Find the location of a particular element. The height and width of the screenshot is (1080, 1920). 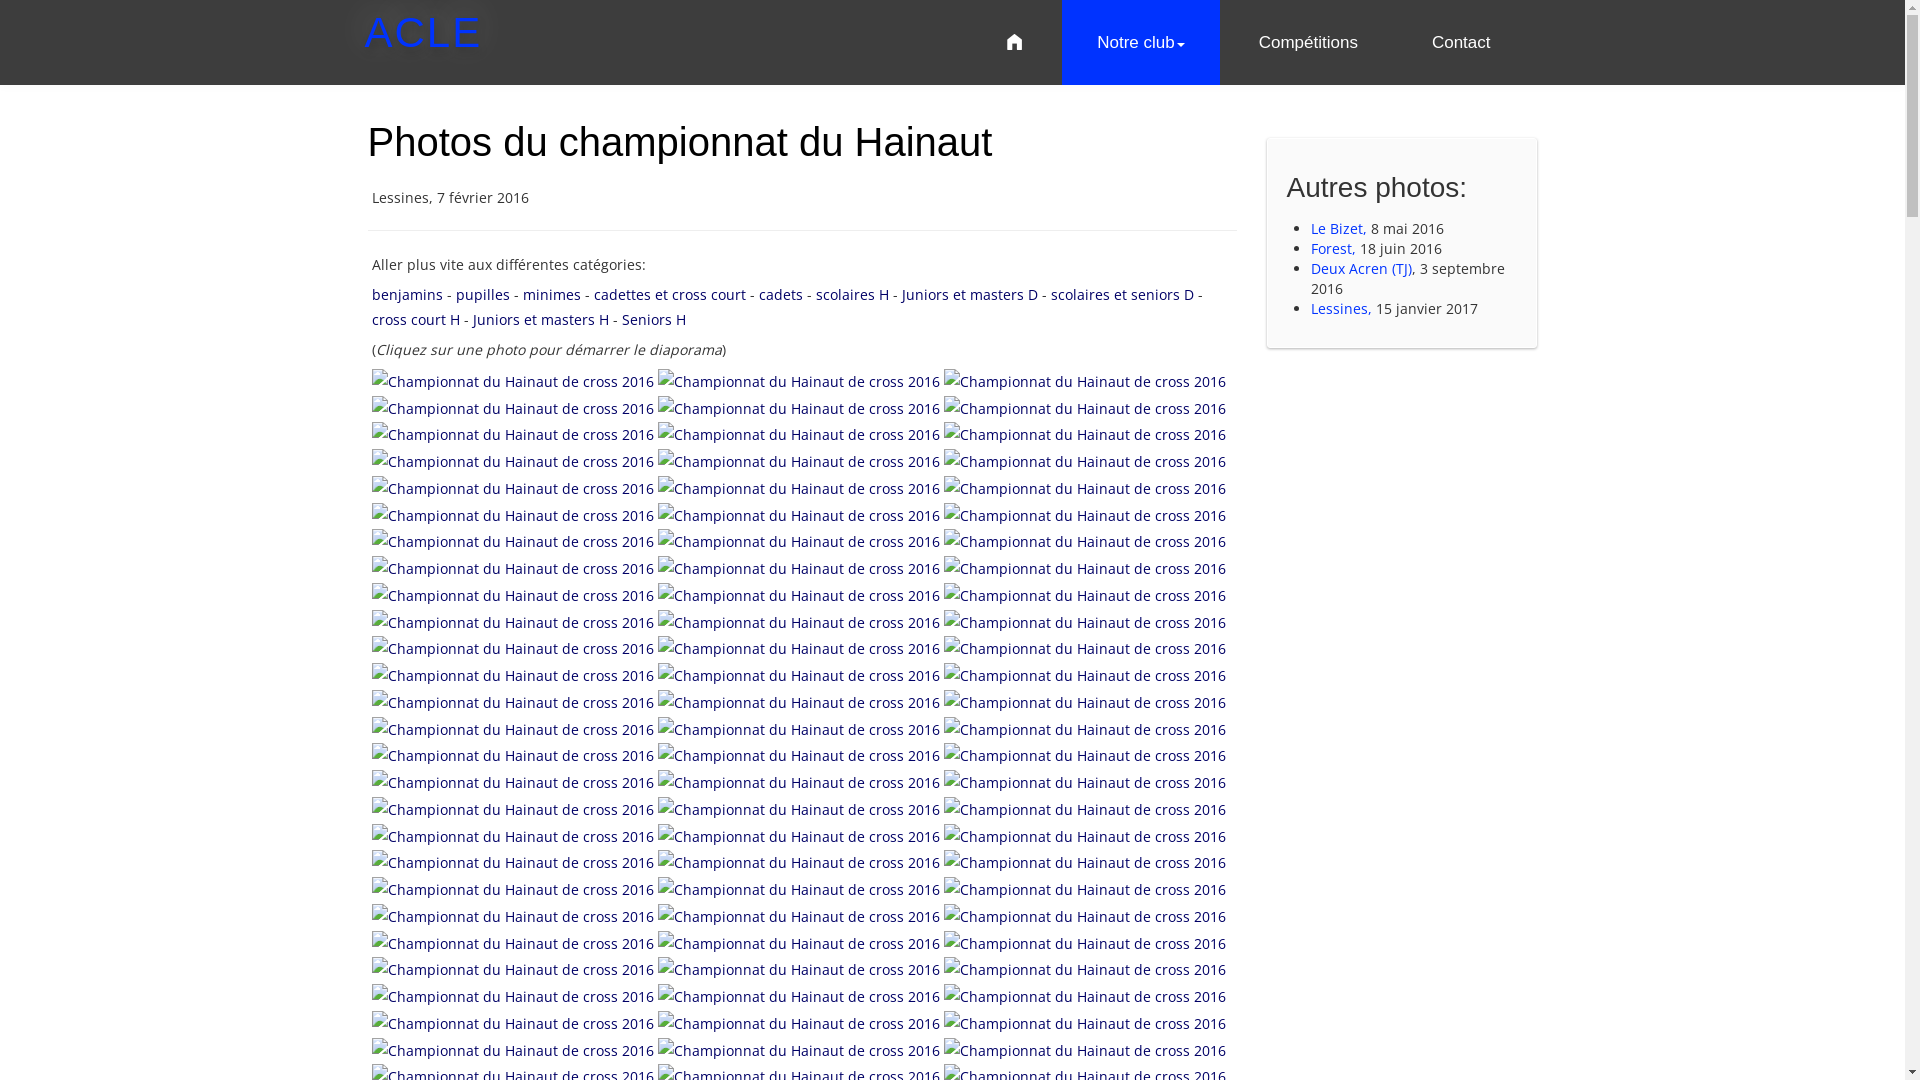

Championnat du Hainaut de cross 2016 is located at coordinates (513, 942).